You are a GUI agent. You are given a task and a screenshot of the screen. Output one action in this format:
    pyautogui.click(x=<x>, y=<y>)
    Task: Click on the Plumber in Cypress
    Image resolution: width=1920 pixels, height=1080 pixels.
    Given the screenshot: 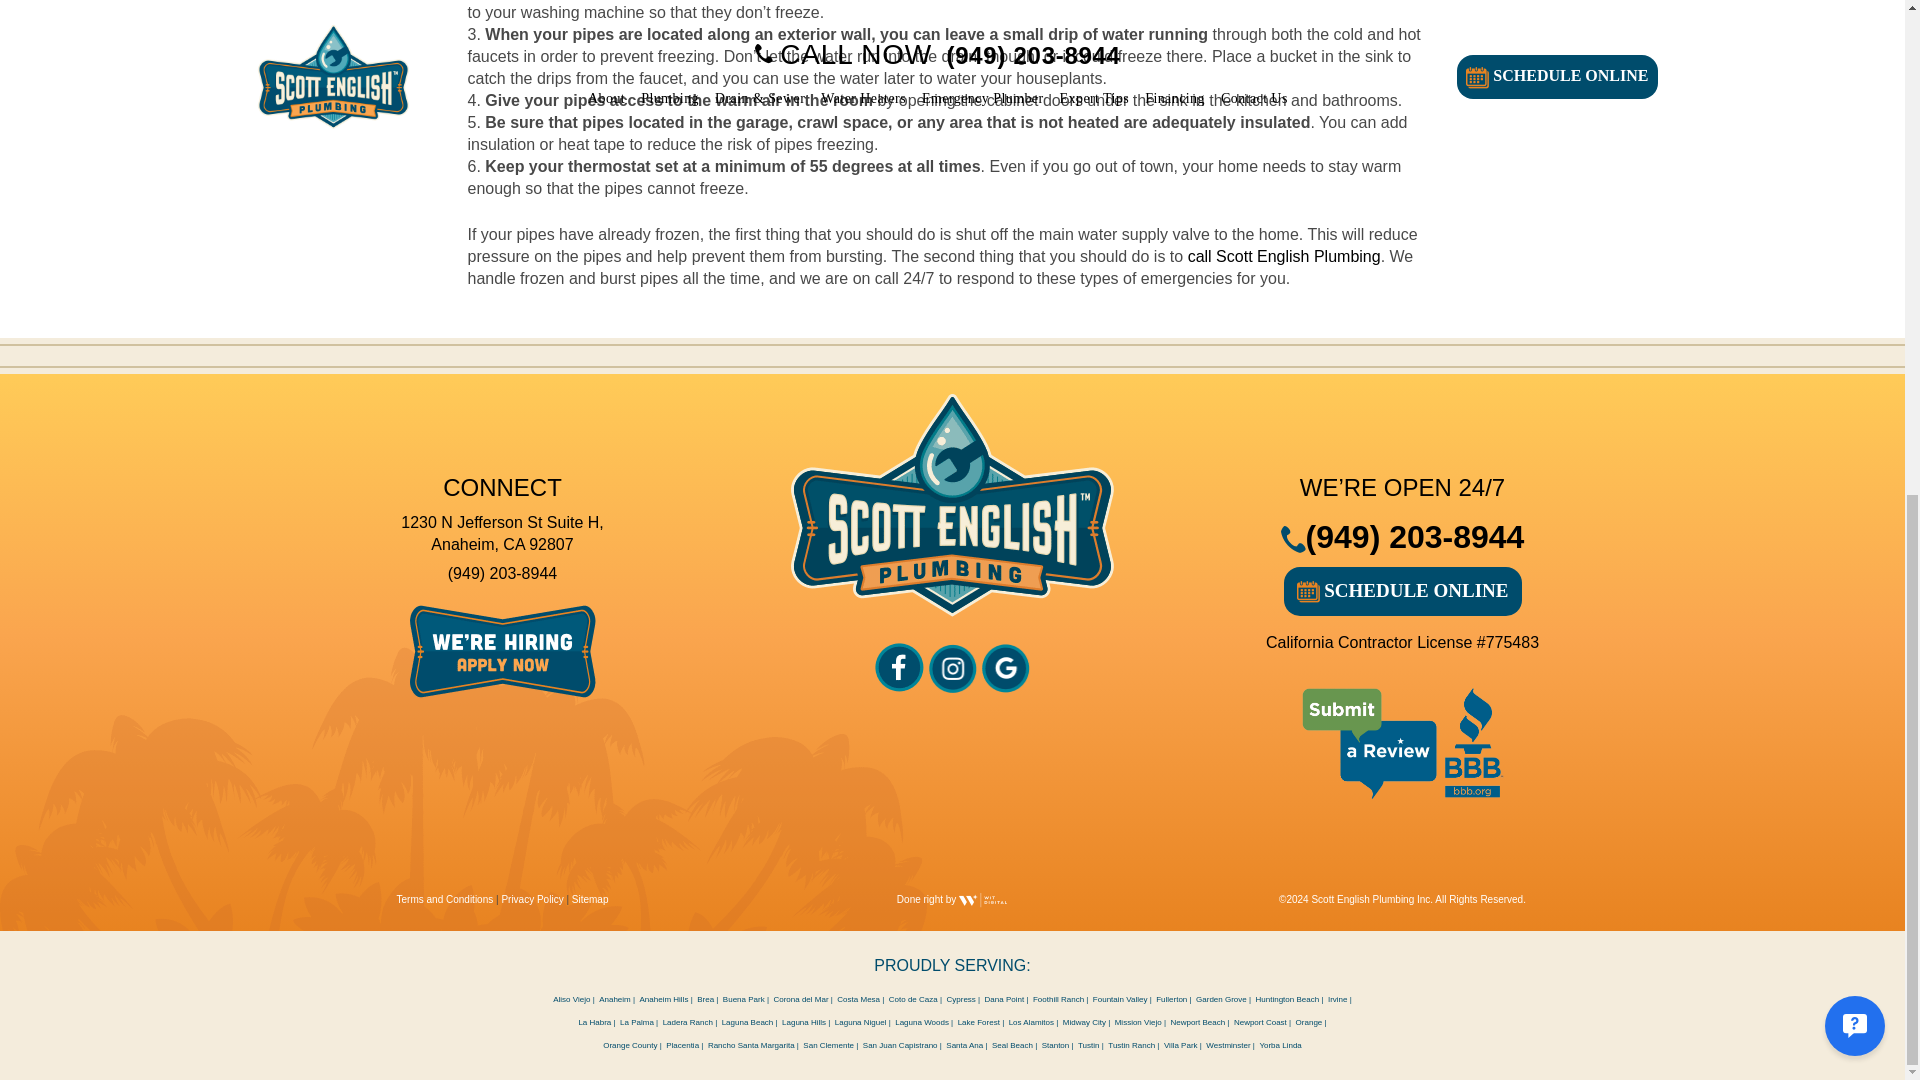 What is the action you would take?
    pyautogui.click(x=960, y=999)
    